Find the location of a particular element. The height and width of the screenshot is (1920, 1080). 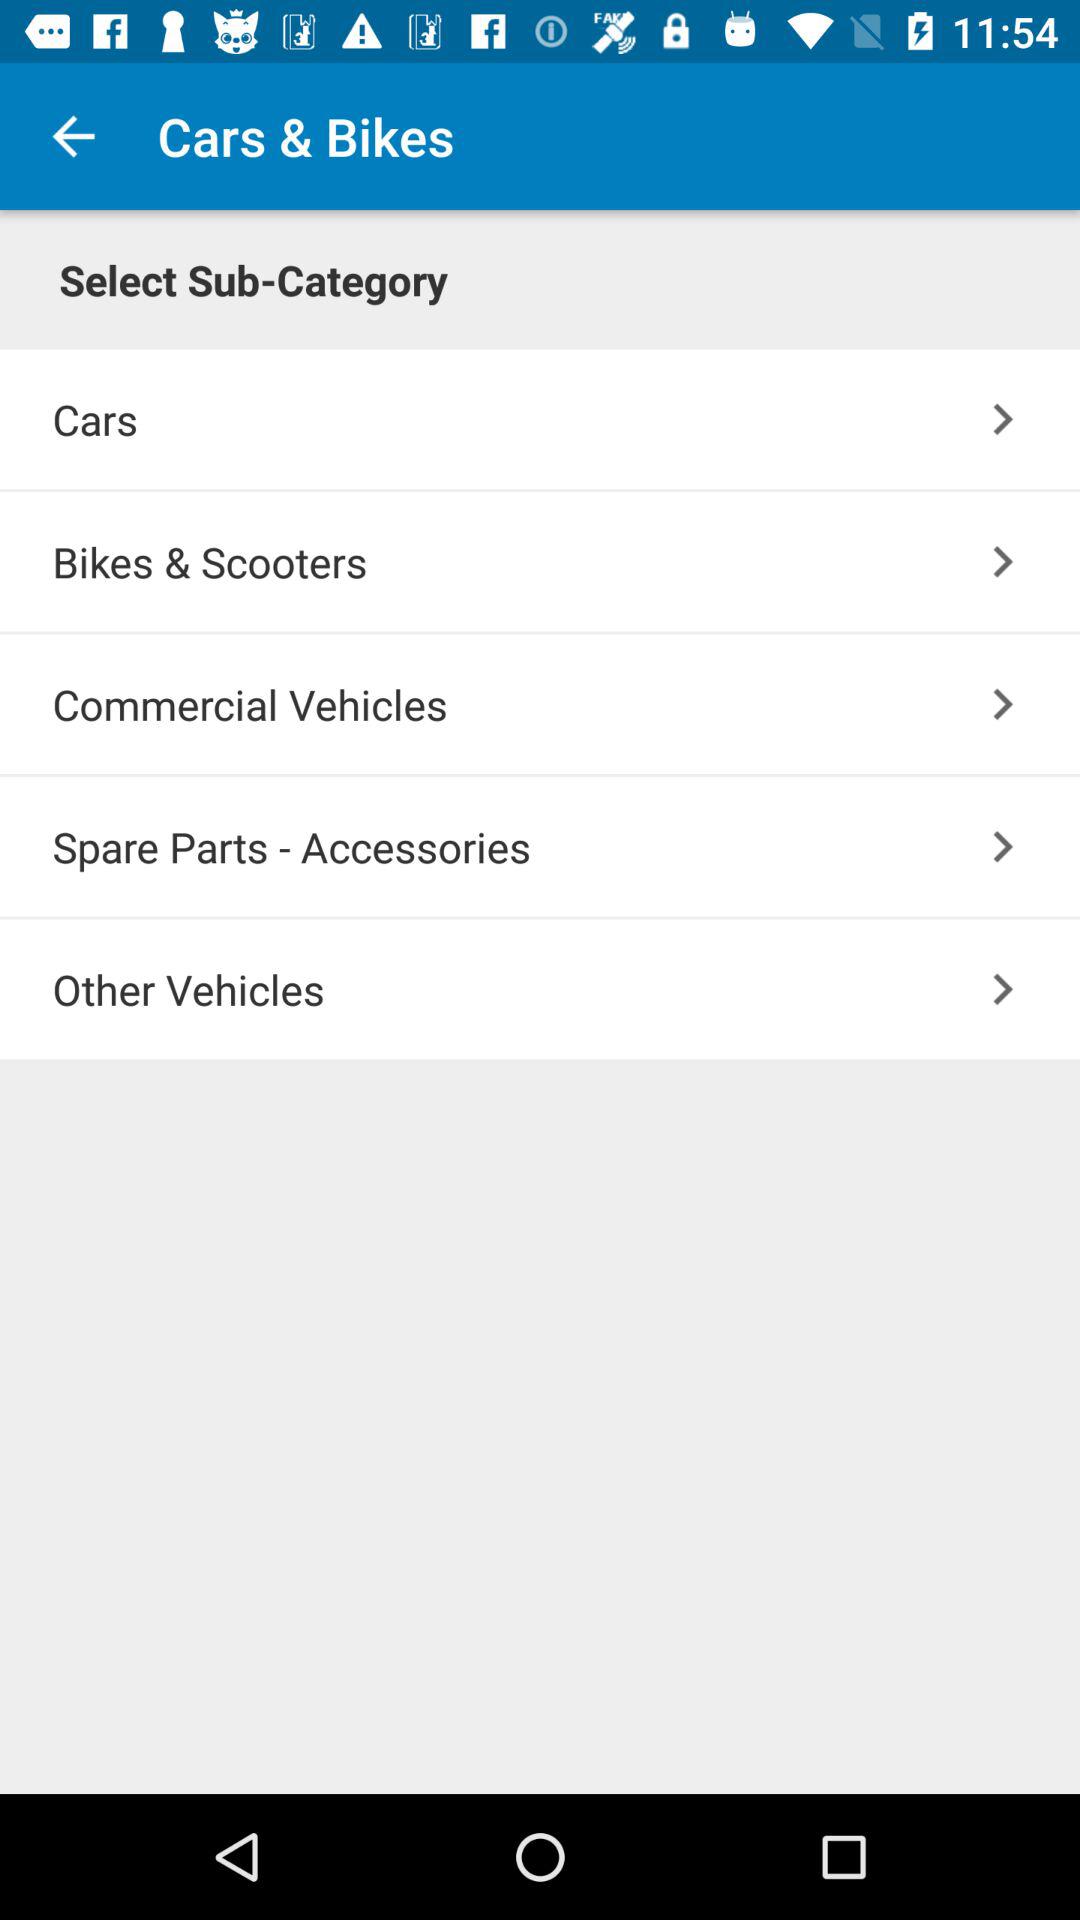

click the item below cars item is located at coordinates (1002, 562).